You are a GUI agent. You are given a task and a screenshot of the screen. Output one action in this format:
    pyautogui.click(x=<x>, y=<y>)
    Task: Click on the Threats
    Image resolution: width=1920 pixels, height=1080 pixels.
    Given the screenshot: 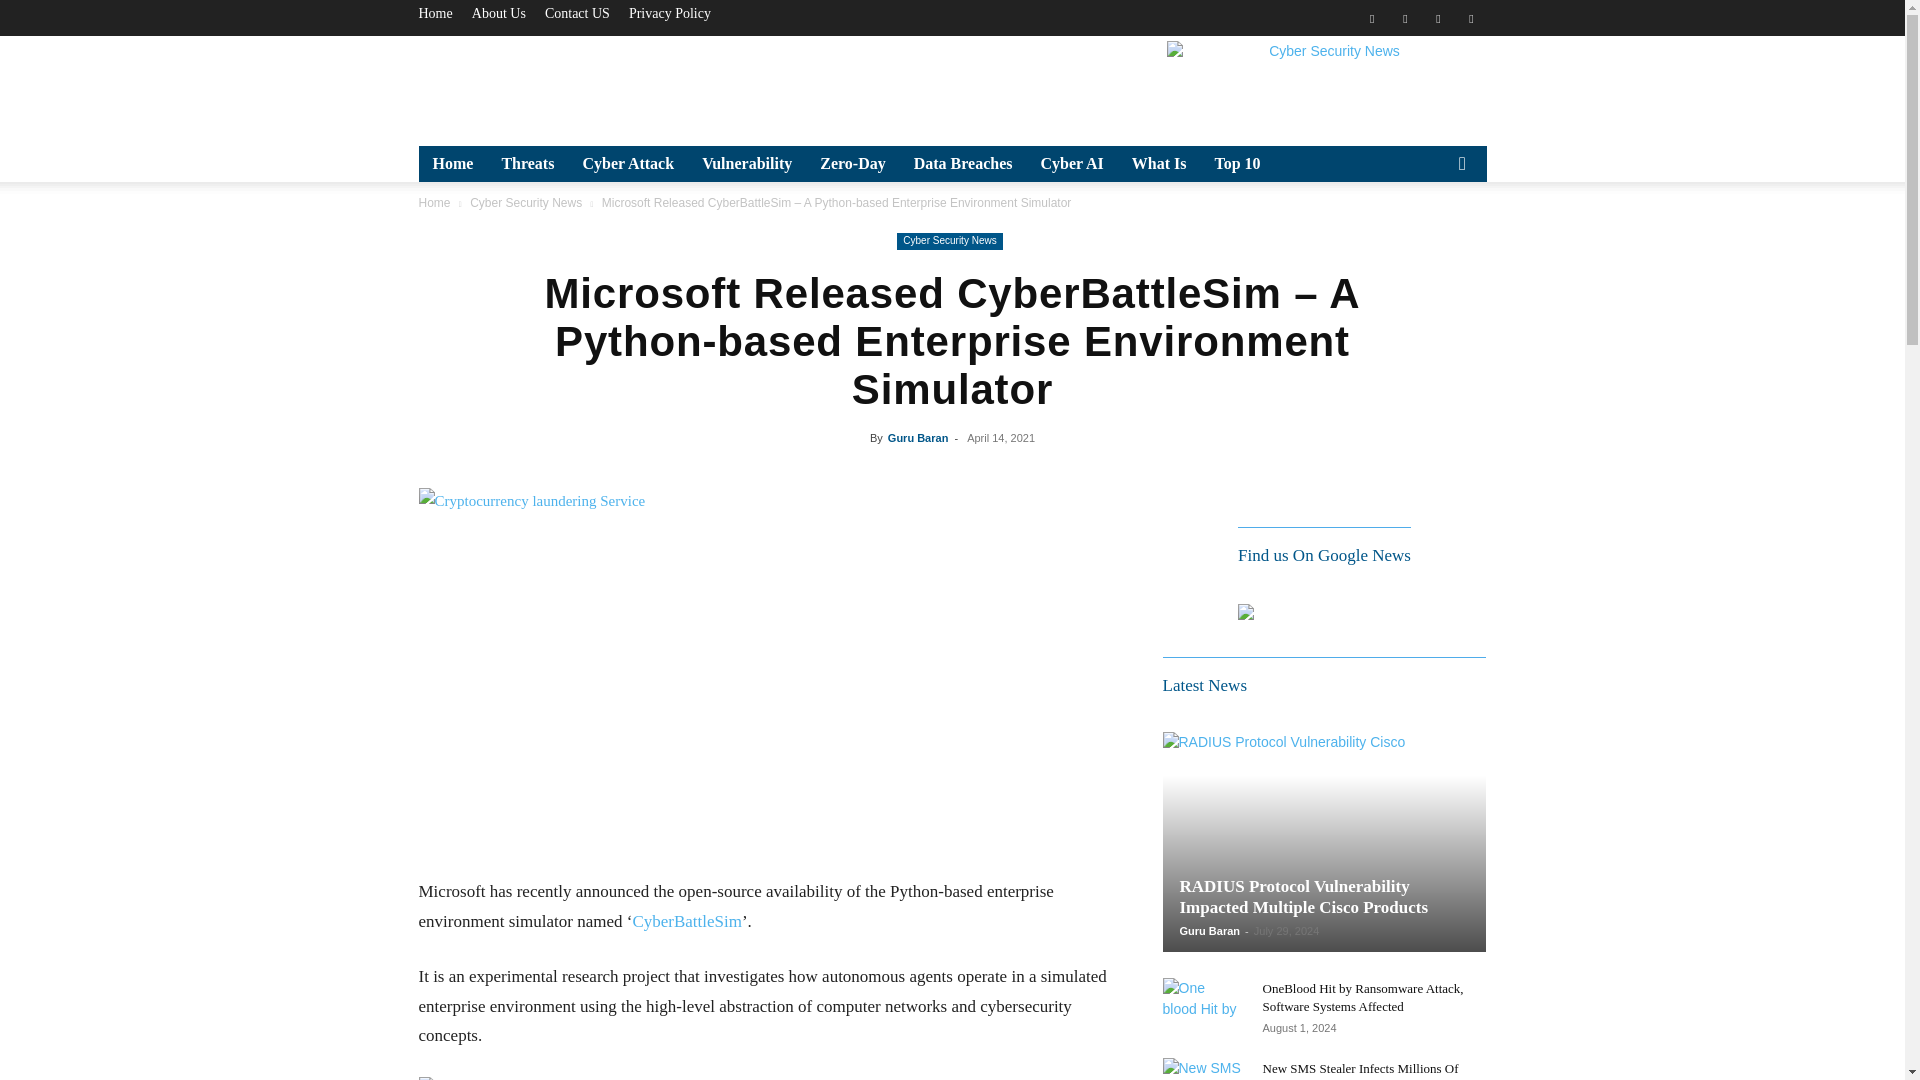 What is the action you would take?
    pyautogui.click(x=528, y=164)
    